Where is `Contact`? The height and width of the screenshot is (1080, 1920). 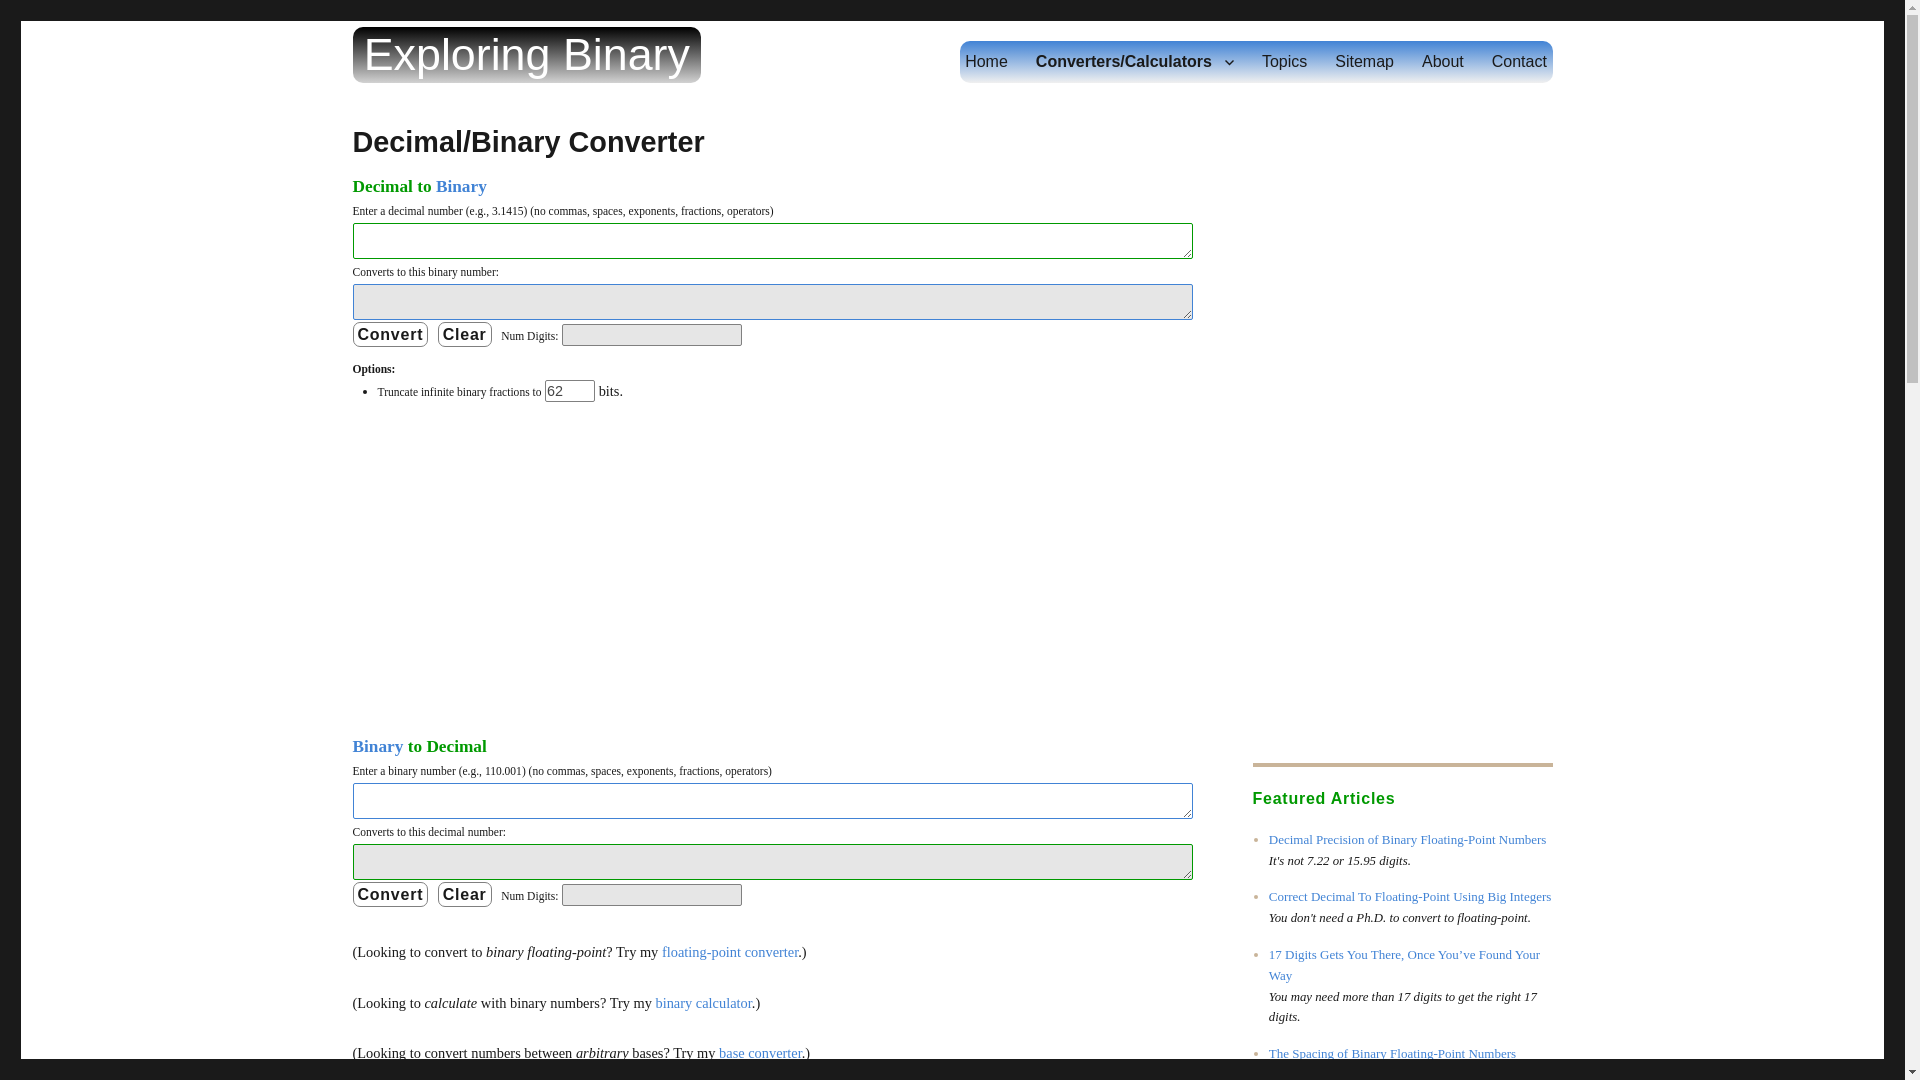
Contact is located at coordinates (1519, 62).